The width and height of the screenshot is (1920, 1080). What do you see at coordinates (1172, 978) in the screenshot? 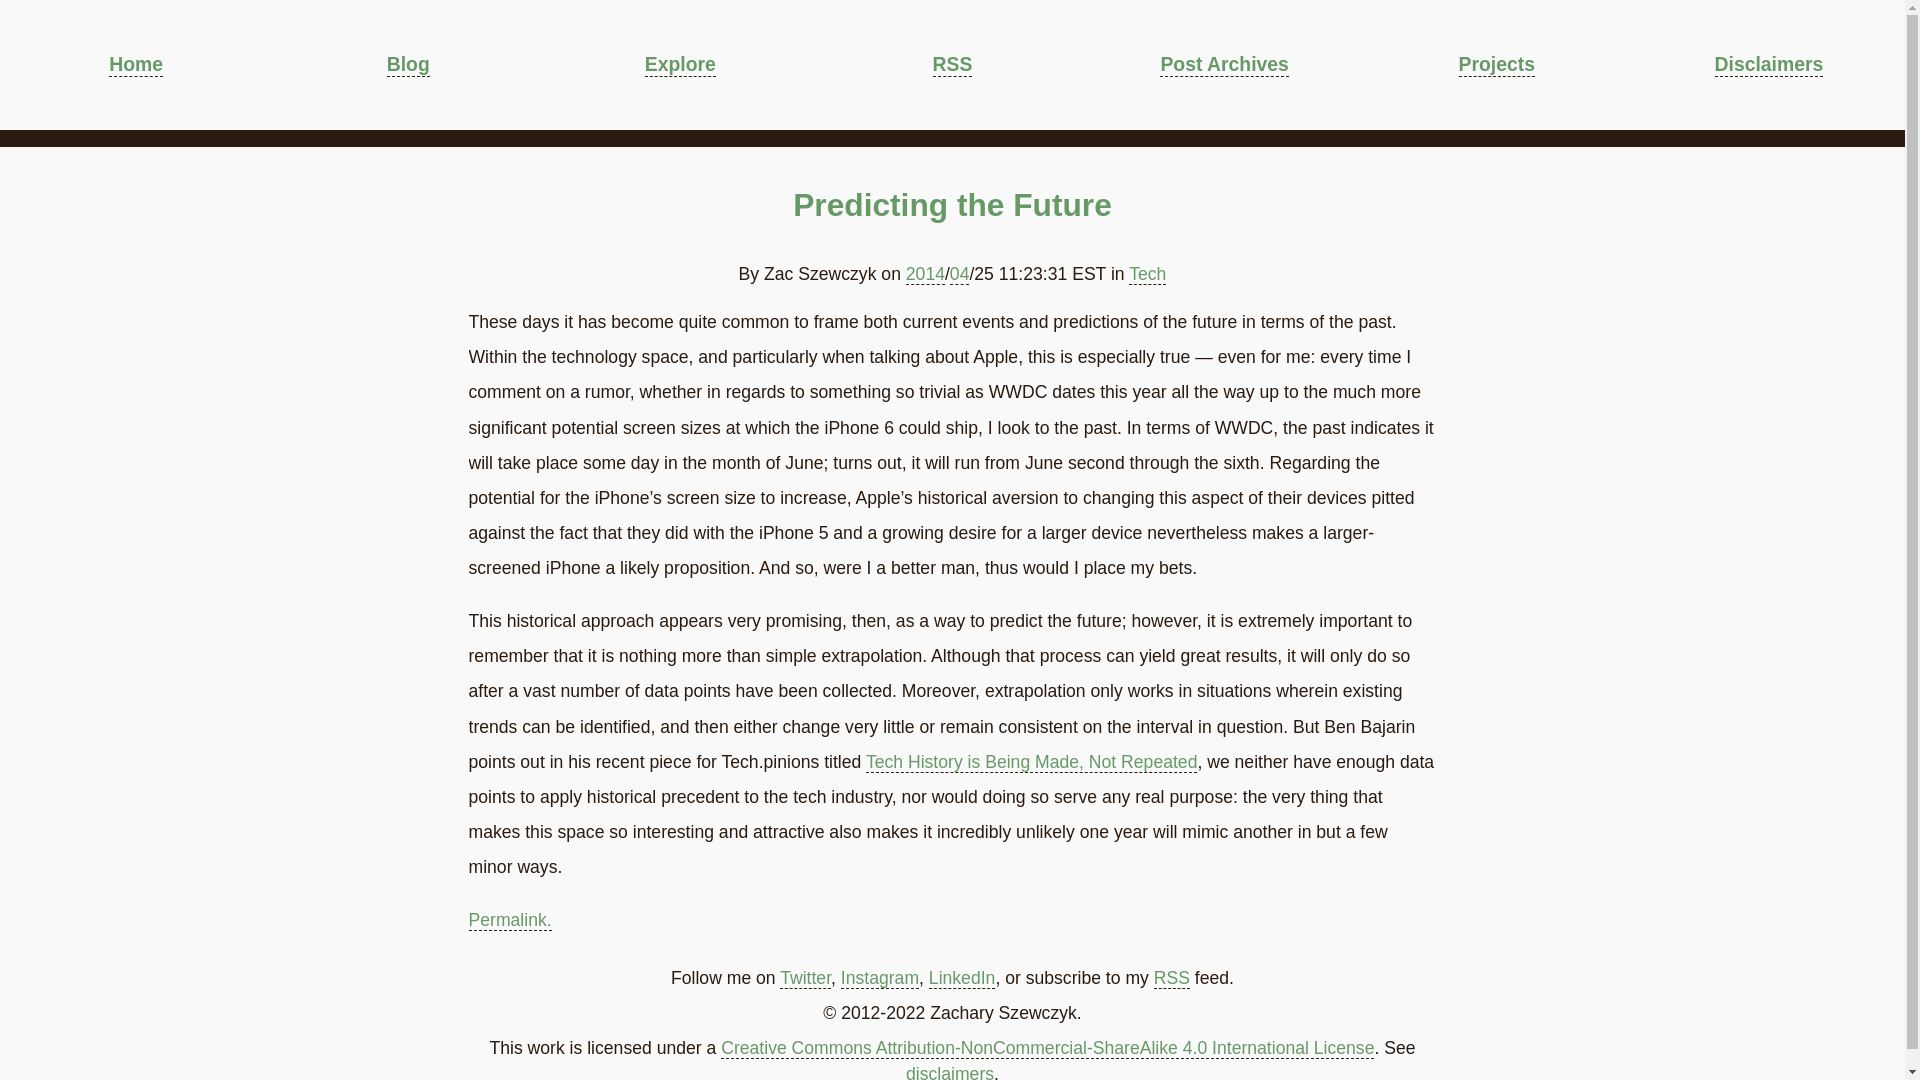
I see `RSS` at bounding box center [1172, 978].